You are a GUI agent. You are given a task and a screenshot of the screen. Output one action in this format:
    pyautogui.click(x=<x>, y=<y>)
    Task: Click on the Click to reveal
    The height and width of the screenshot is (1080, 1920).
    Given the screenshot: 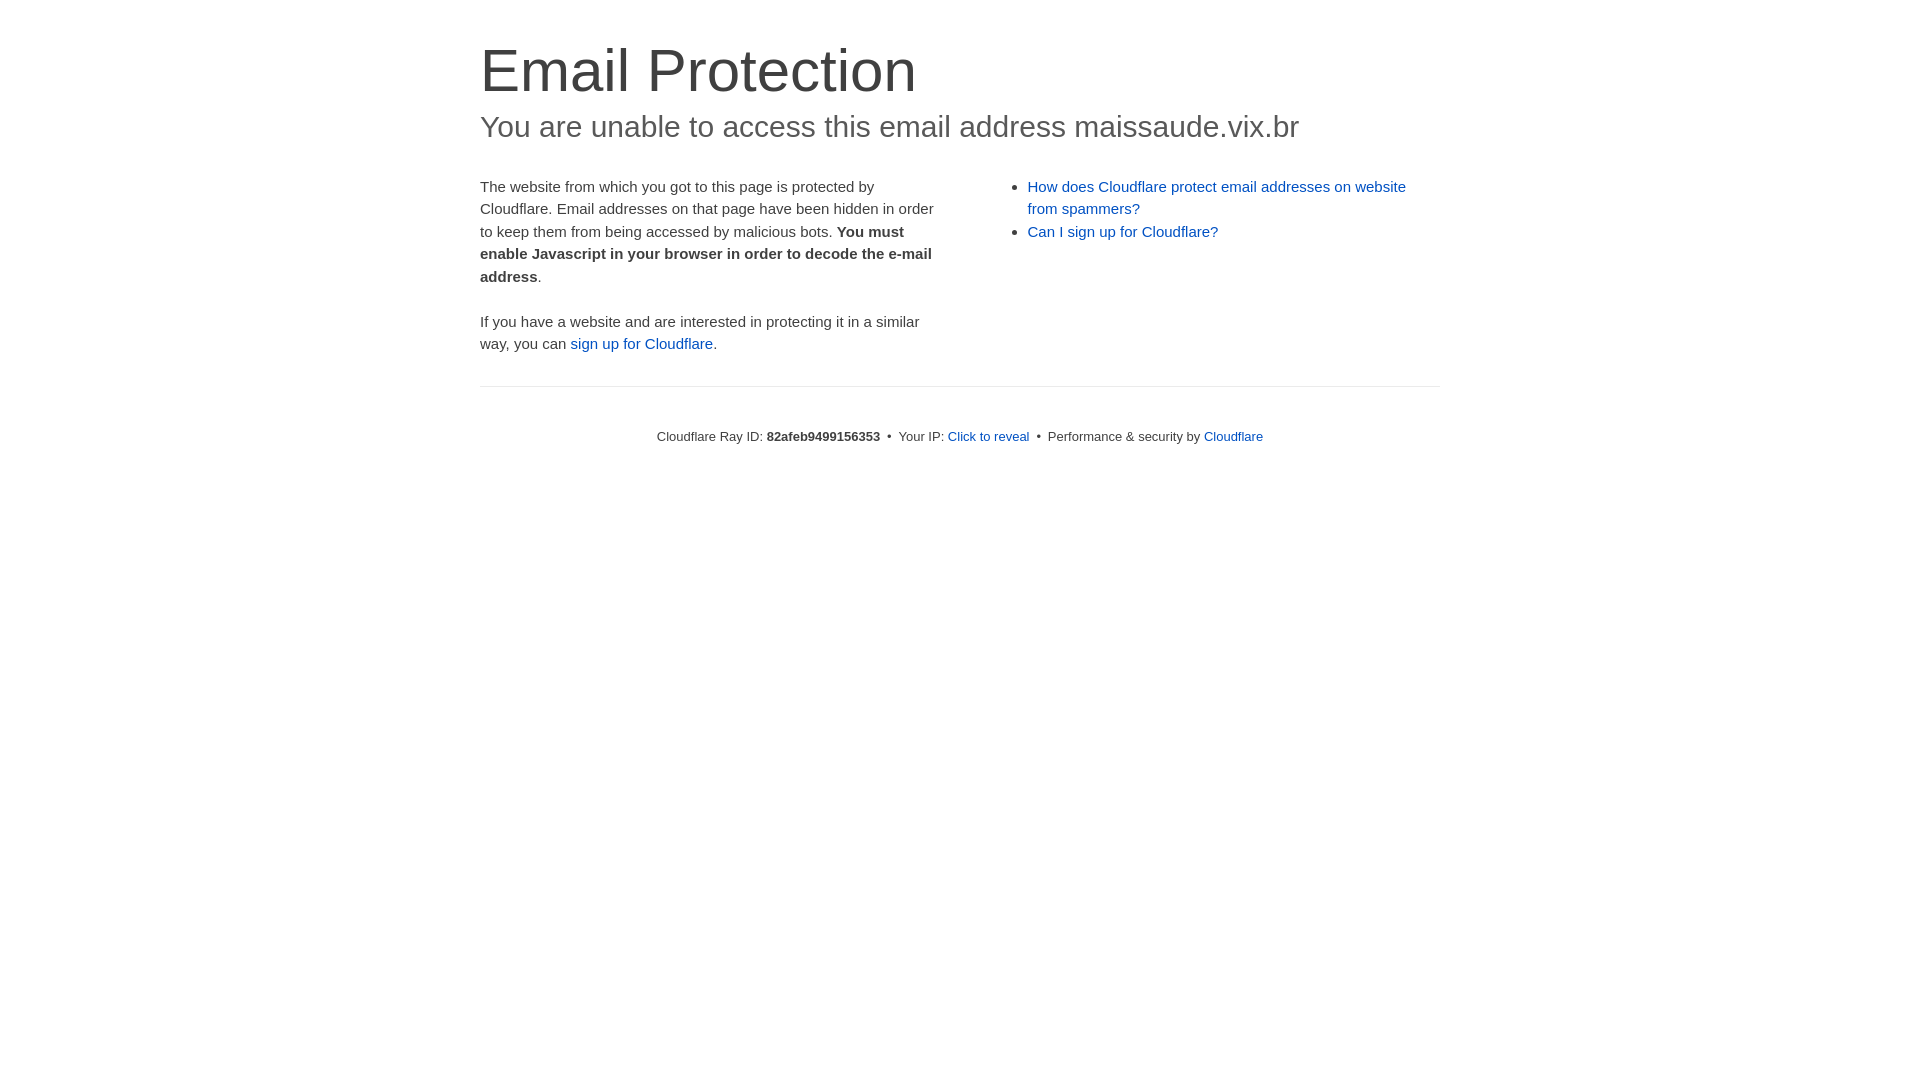 What is the action you would take?
    pyautogui.click(x=989, y=436)
    